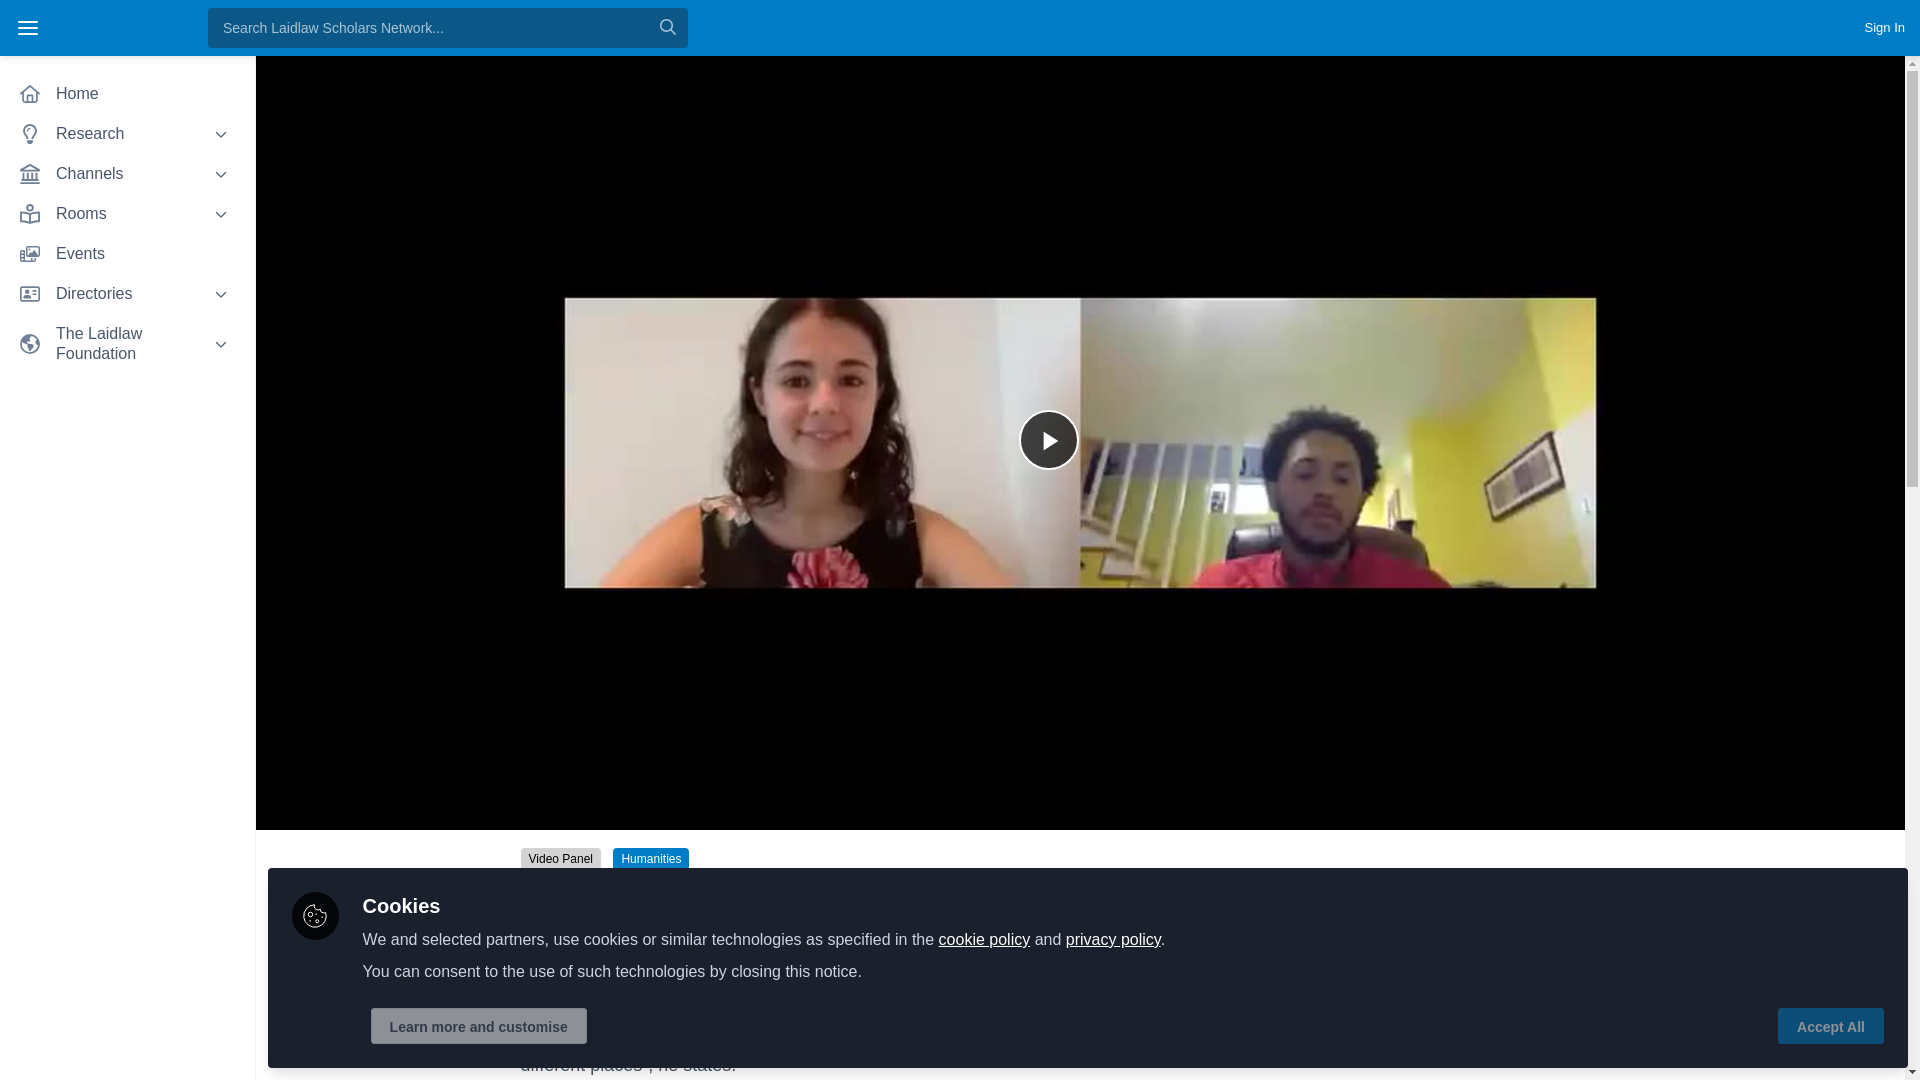  What do you see at coordinates (668, 27) in the screenshot?
I see `Search` at bounding box center [668, 27].